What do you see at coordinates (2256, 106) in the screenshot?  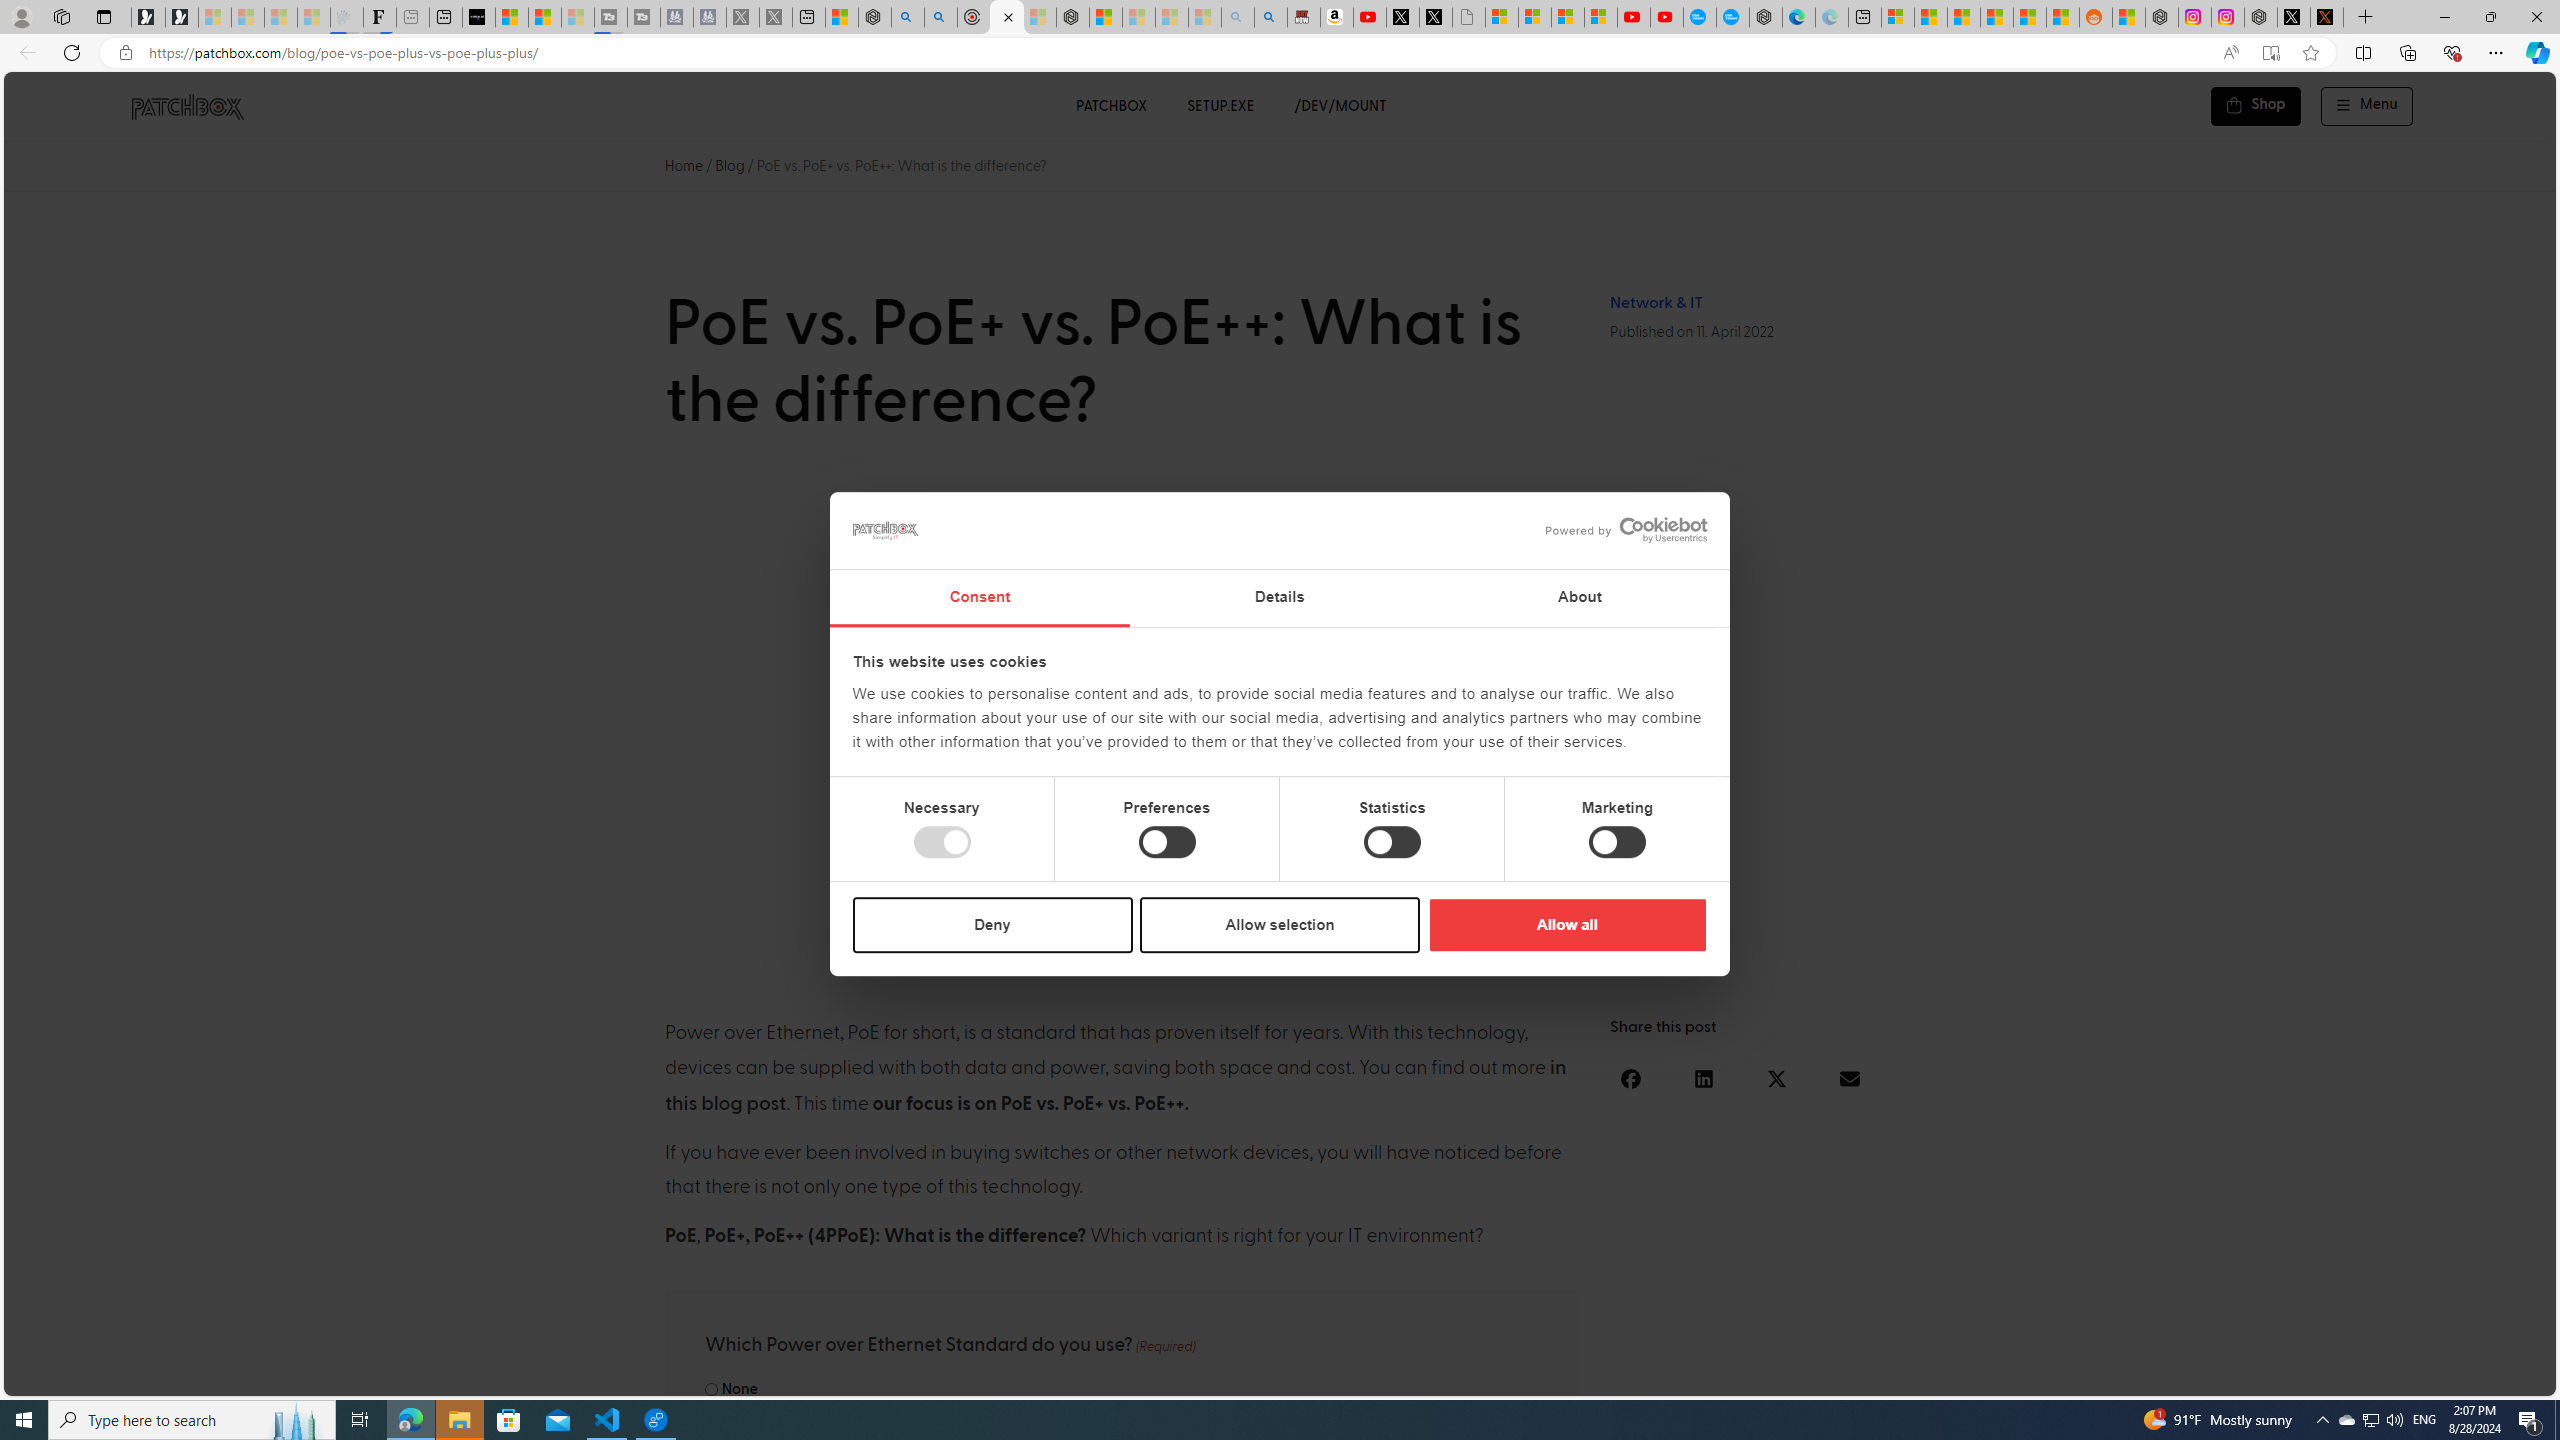 I see `Shop` at bounding box center [2256, 106].